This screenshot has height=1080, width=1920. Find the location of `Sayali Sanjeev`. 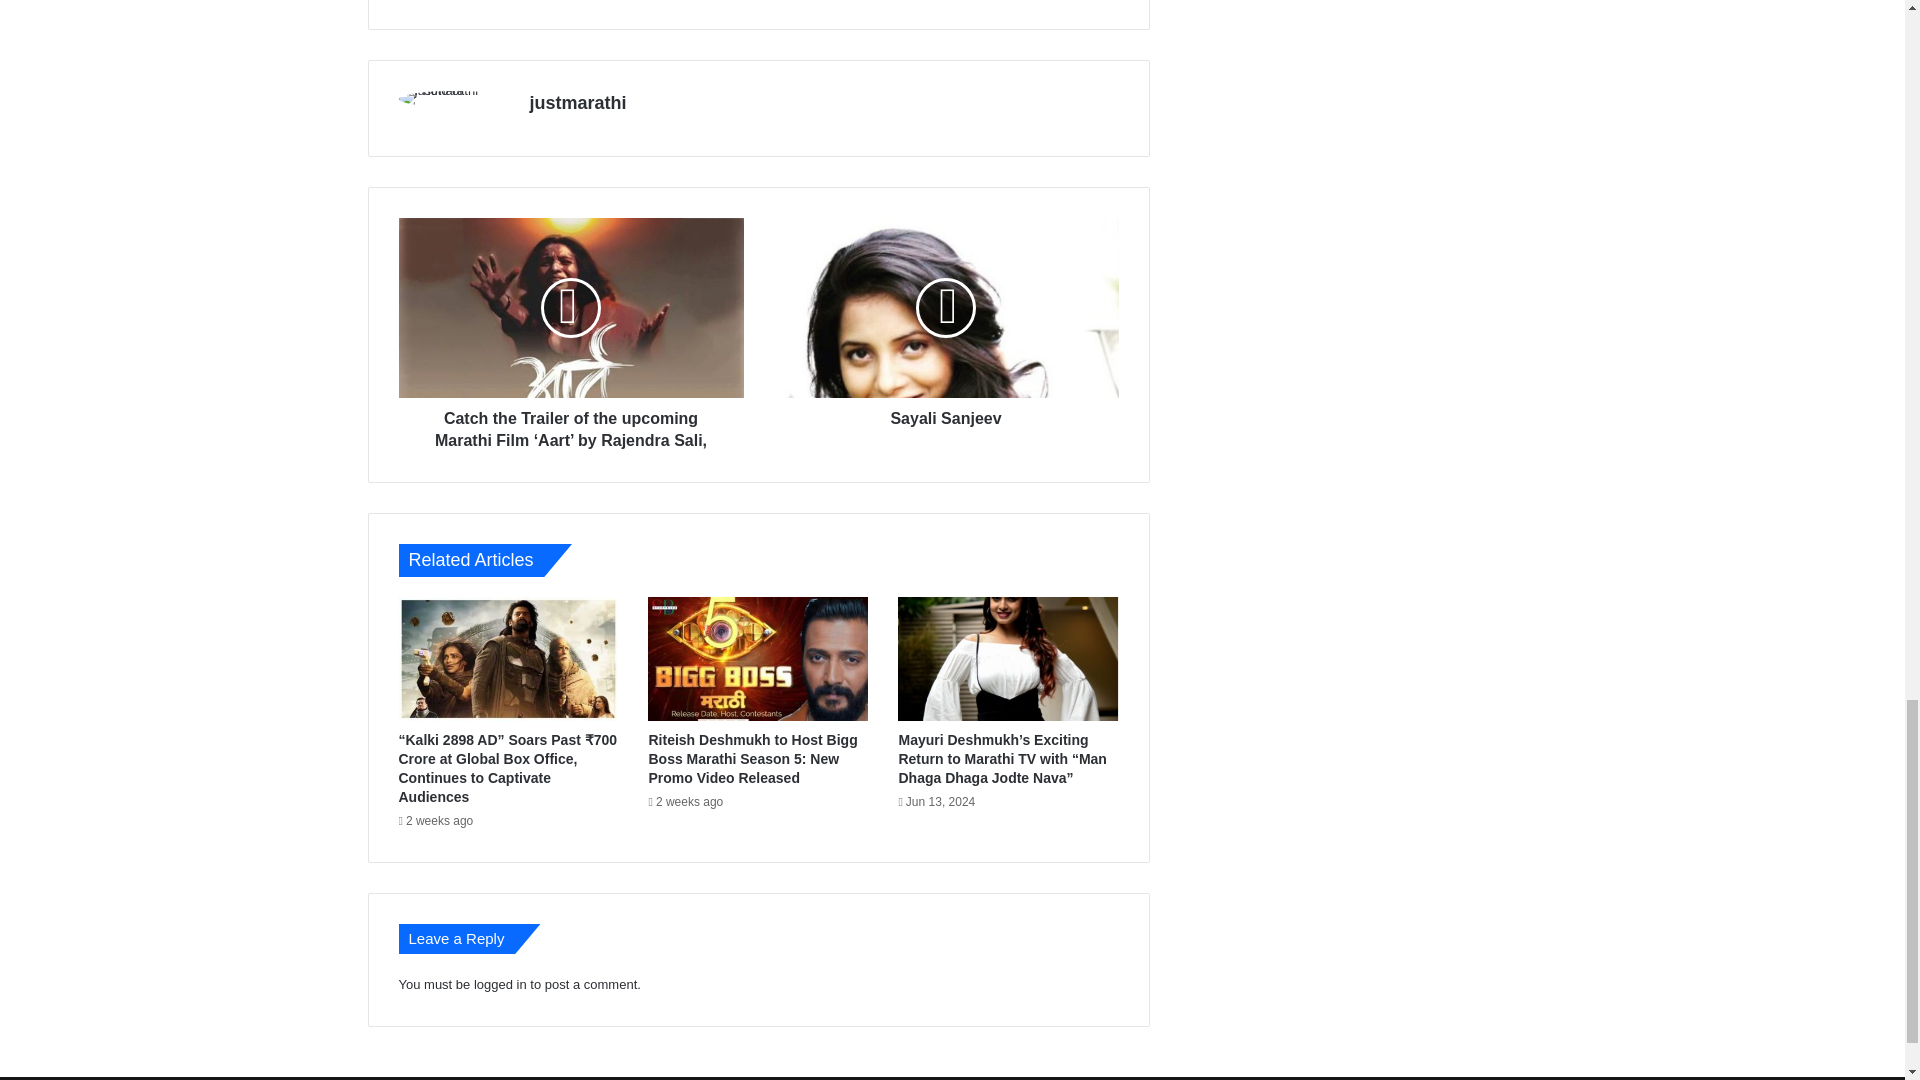

Sayali Sanjeev is located at coordinates (946, 308).